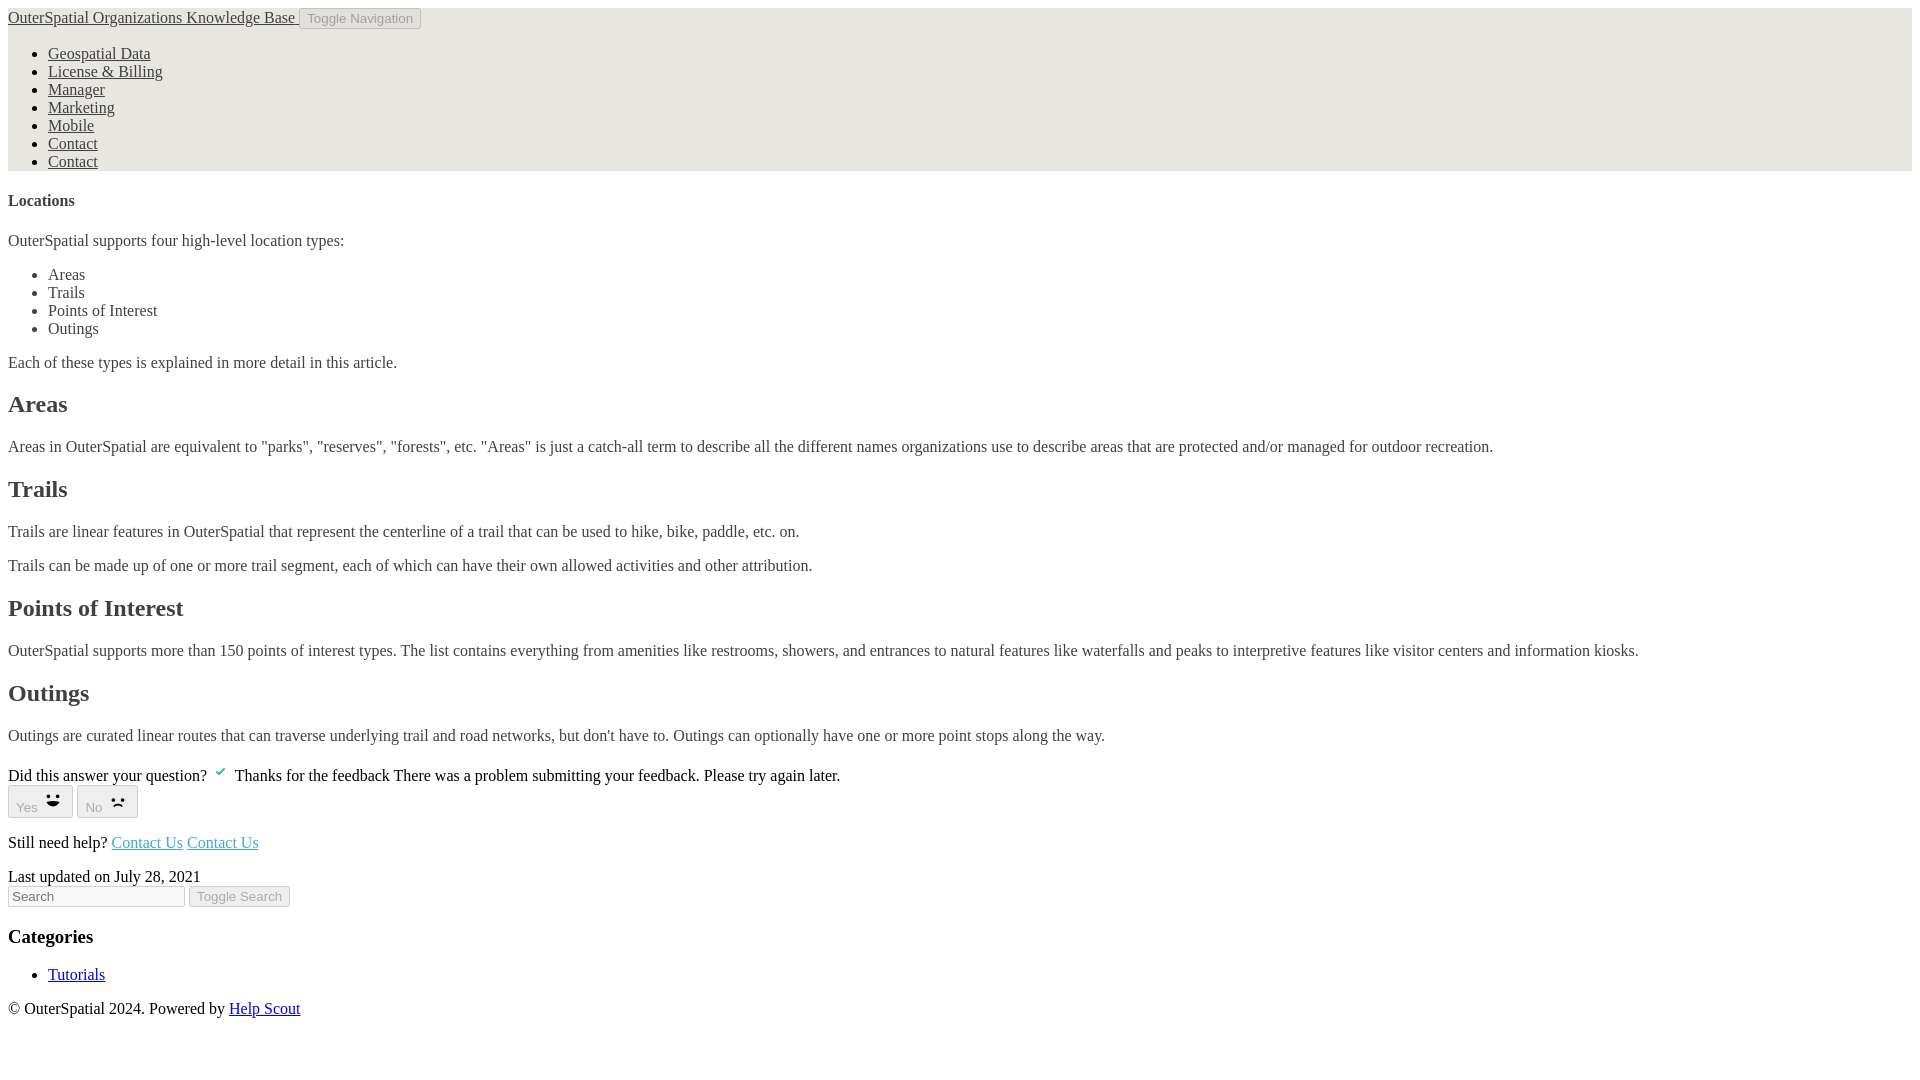 Image resolution: width=1920 pixels, height=1080 pixels. What do you see at coordinates (148, 842) in the screenshot?
I see `Contact Us` at bounding box center [148, 842].